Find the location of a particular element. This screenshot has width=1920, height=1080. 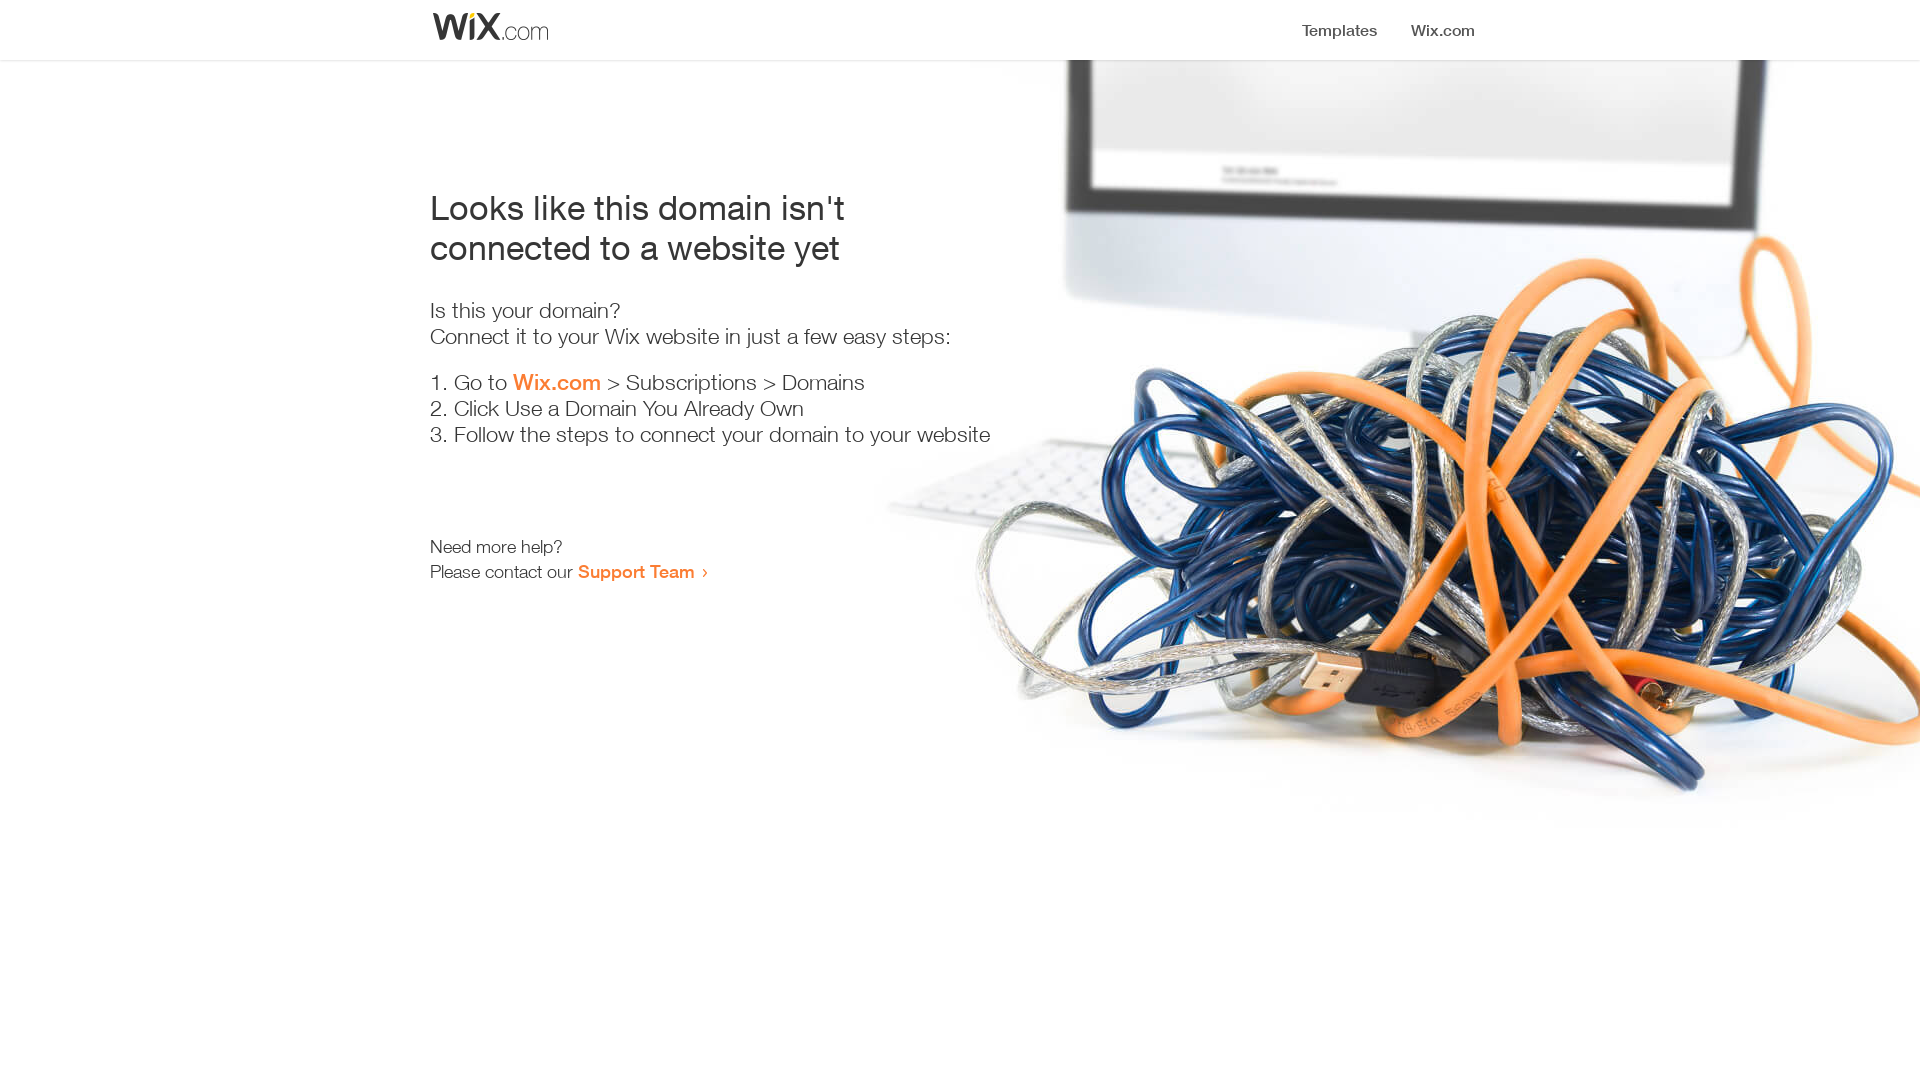

Wix.com is located at coordinates (557, 382).